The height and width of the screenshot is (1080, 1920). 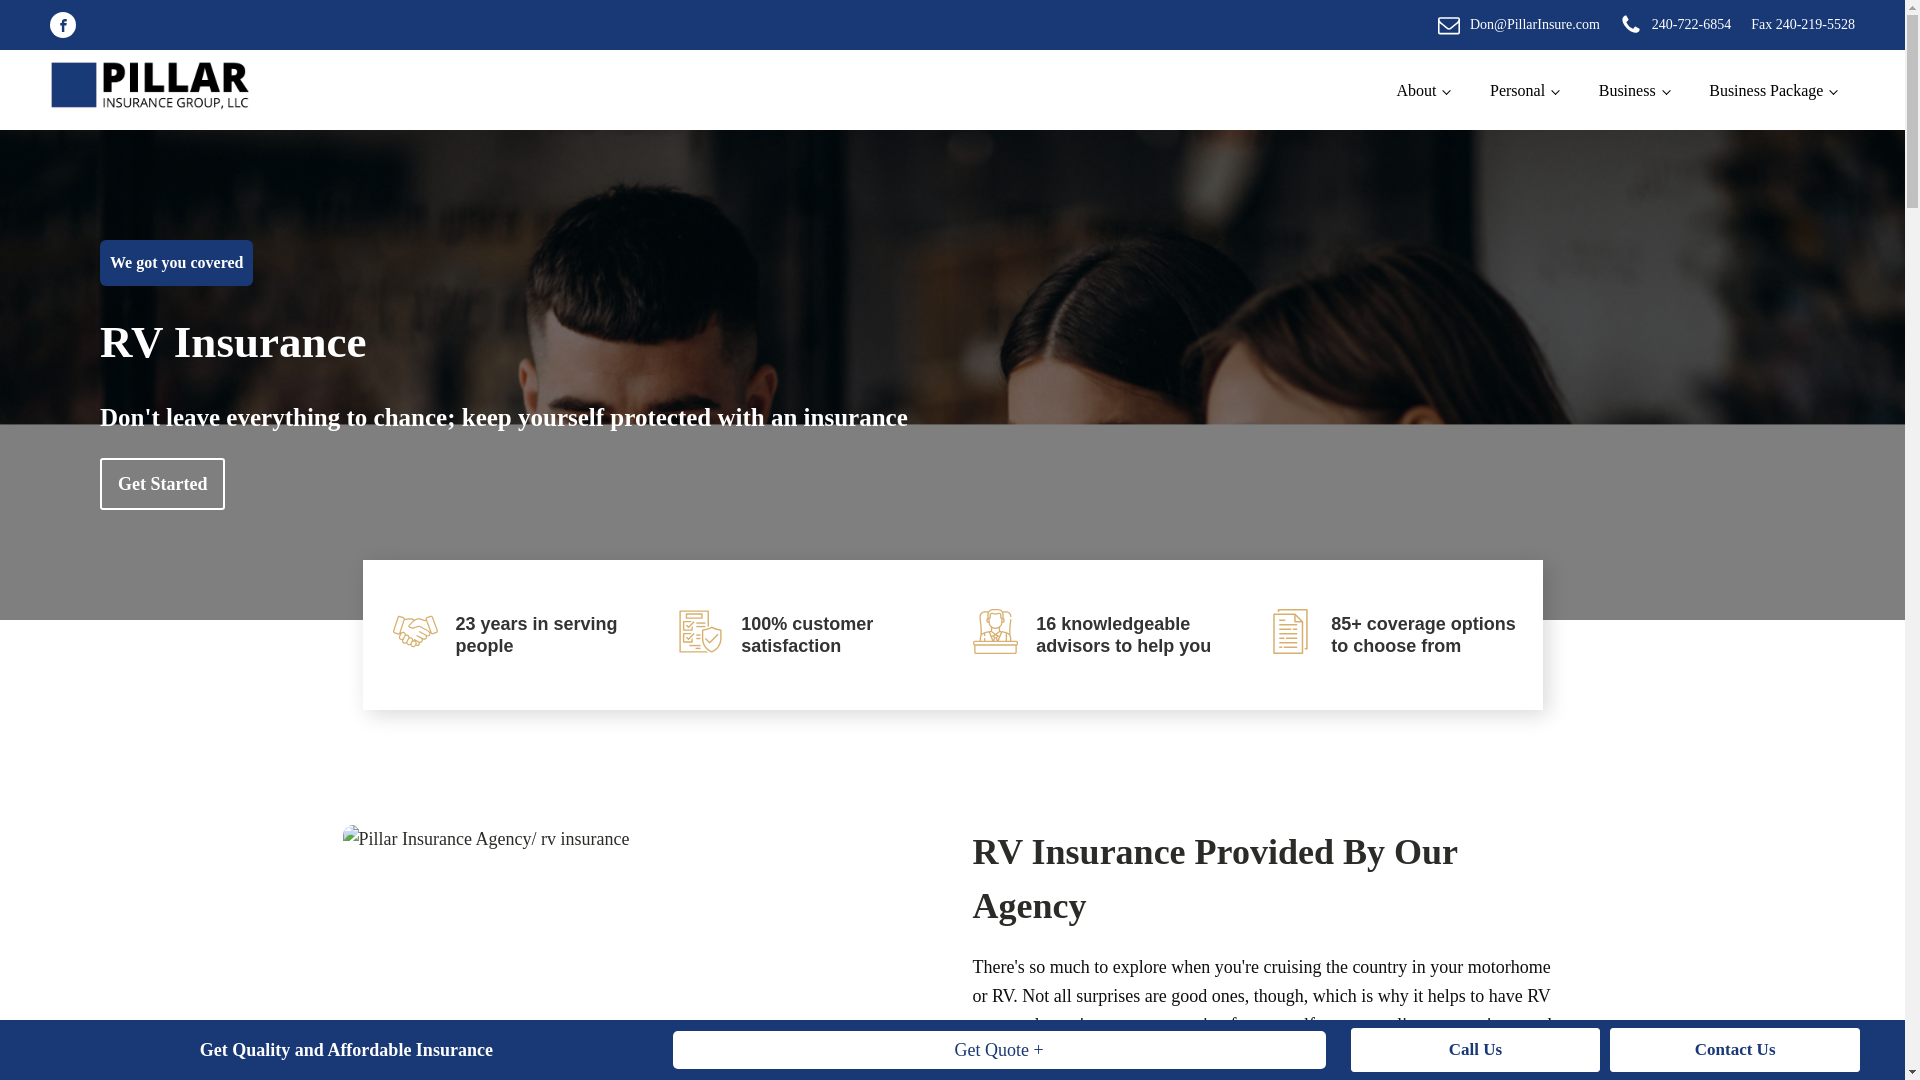 I want to click on Business, so click(x=1634, y=90).